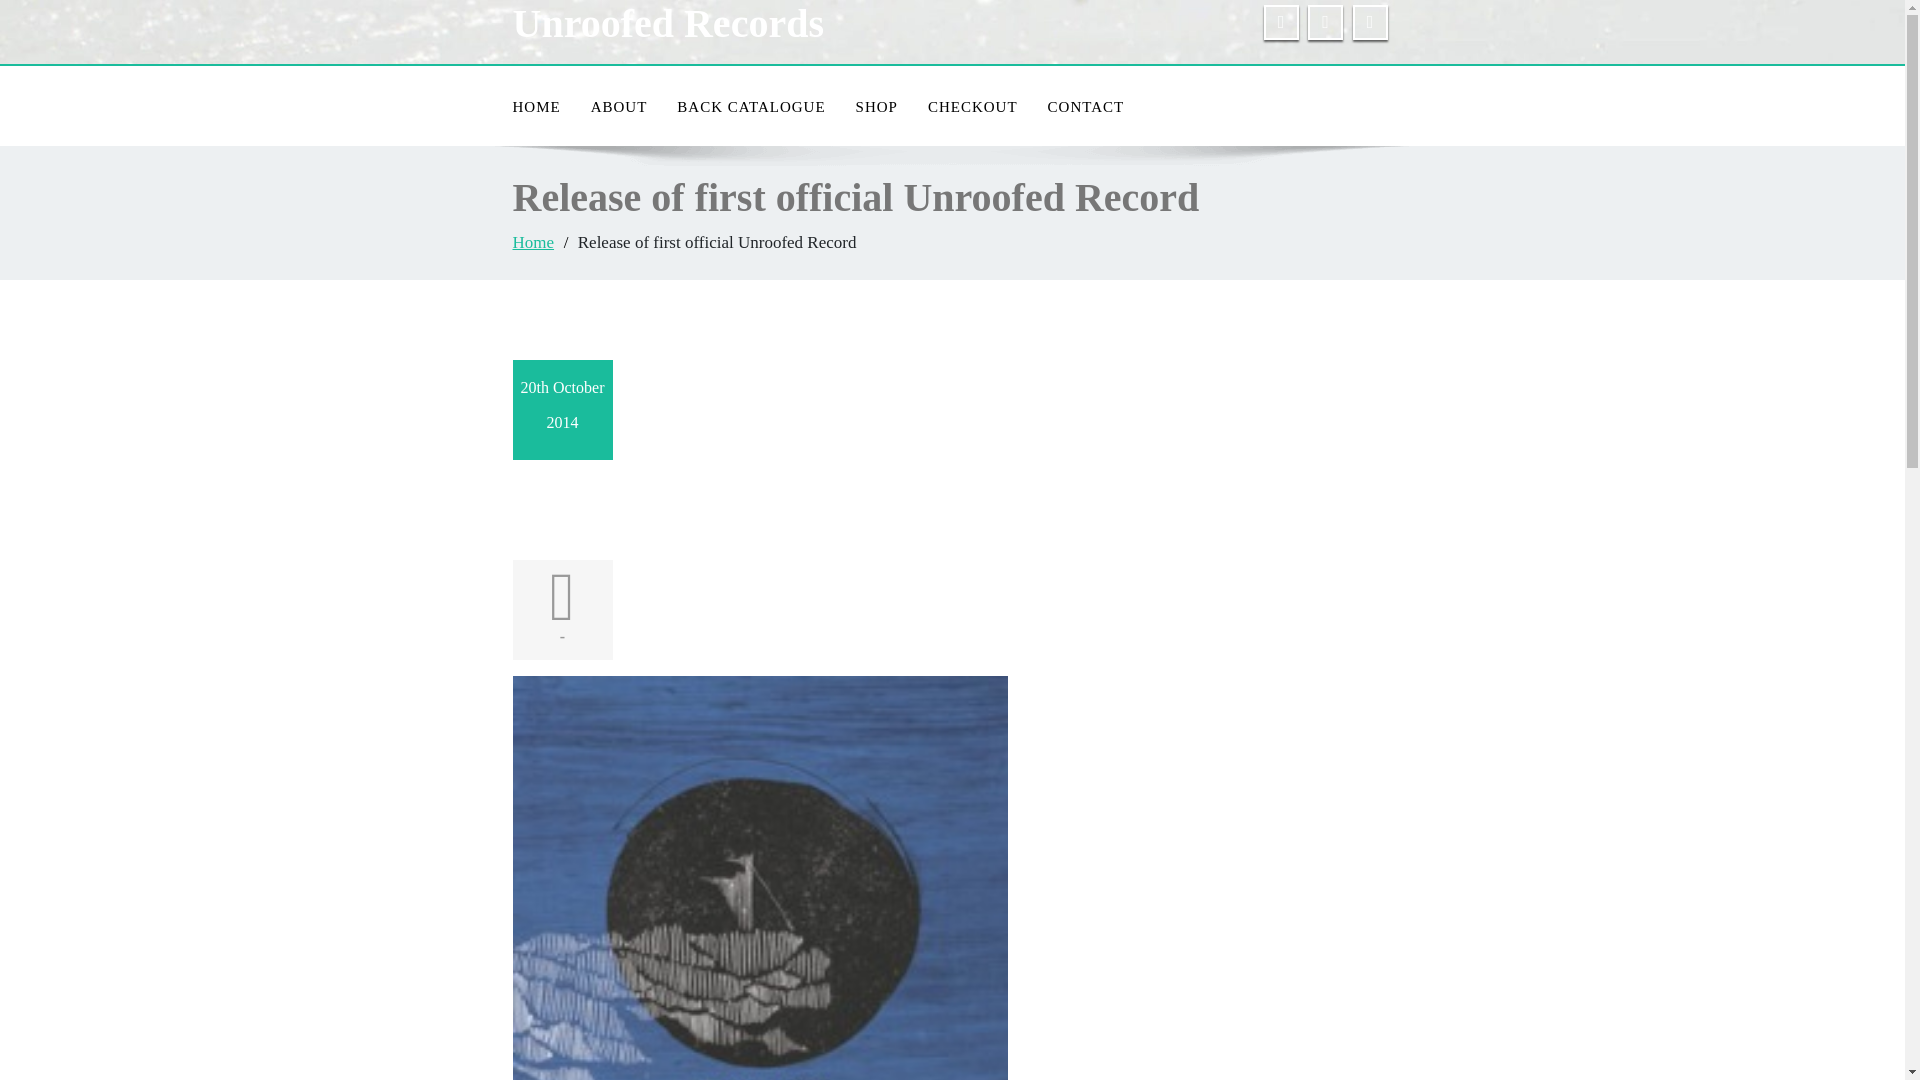 The width and height of the screenshot is (1920, 1080). Describe the element at coordinates (536, 107) in the screenshot. I see `HOME` at that location.